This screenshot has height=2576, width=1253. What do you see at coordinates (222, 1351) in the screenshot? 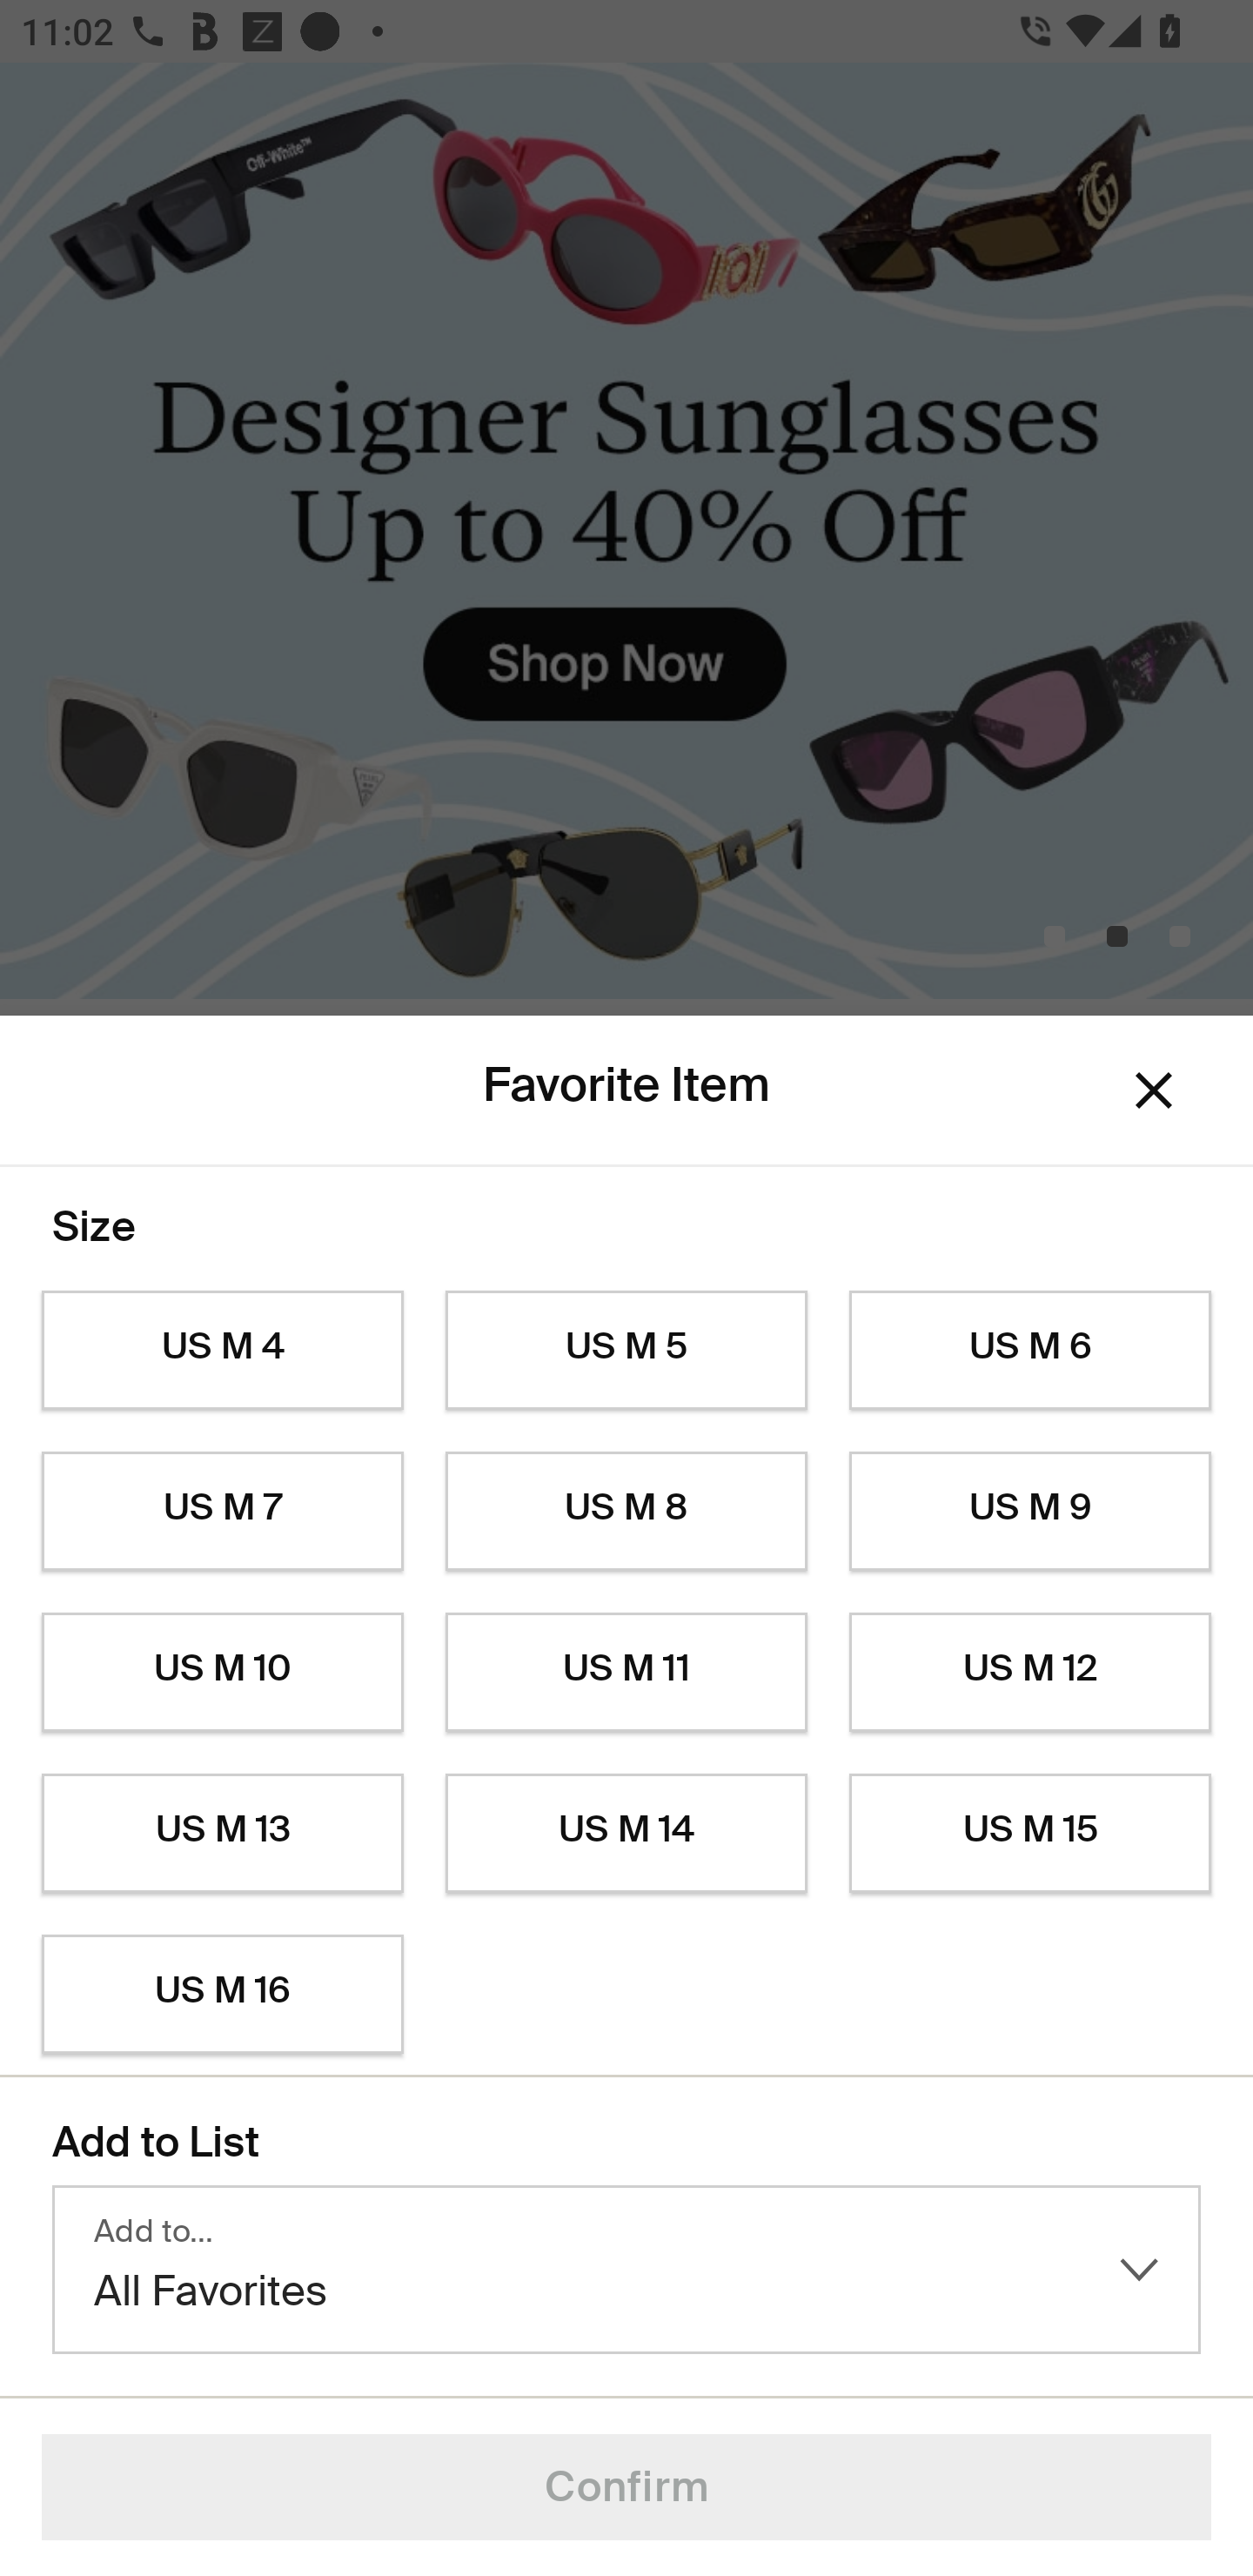
I see `US M 4` at bounding box center [222, 1351].